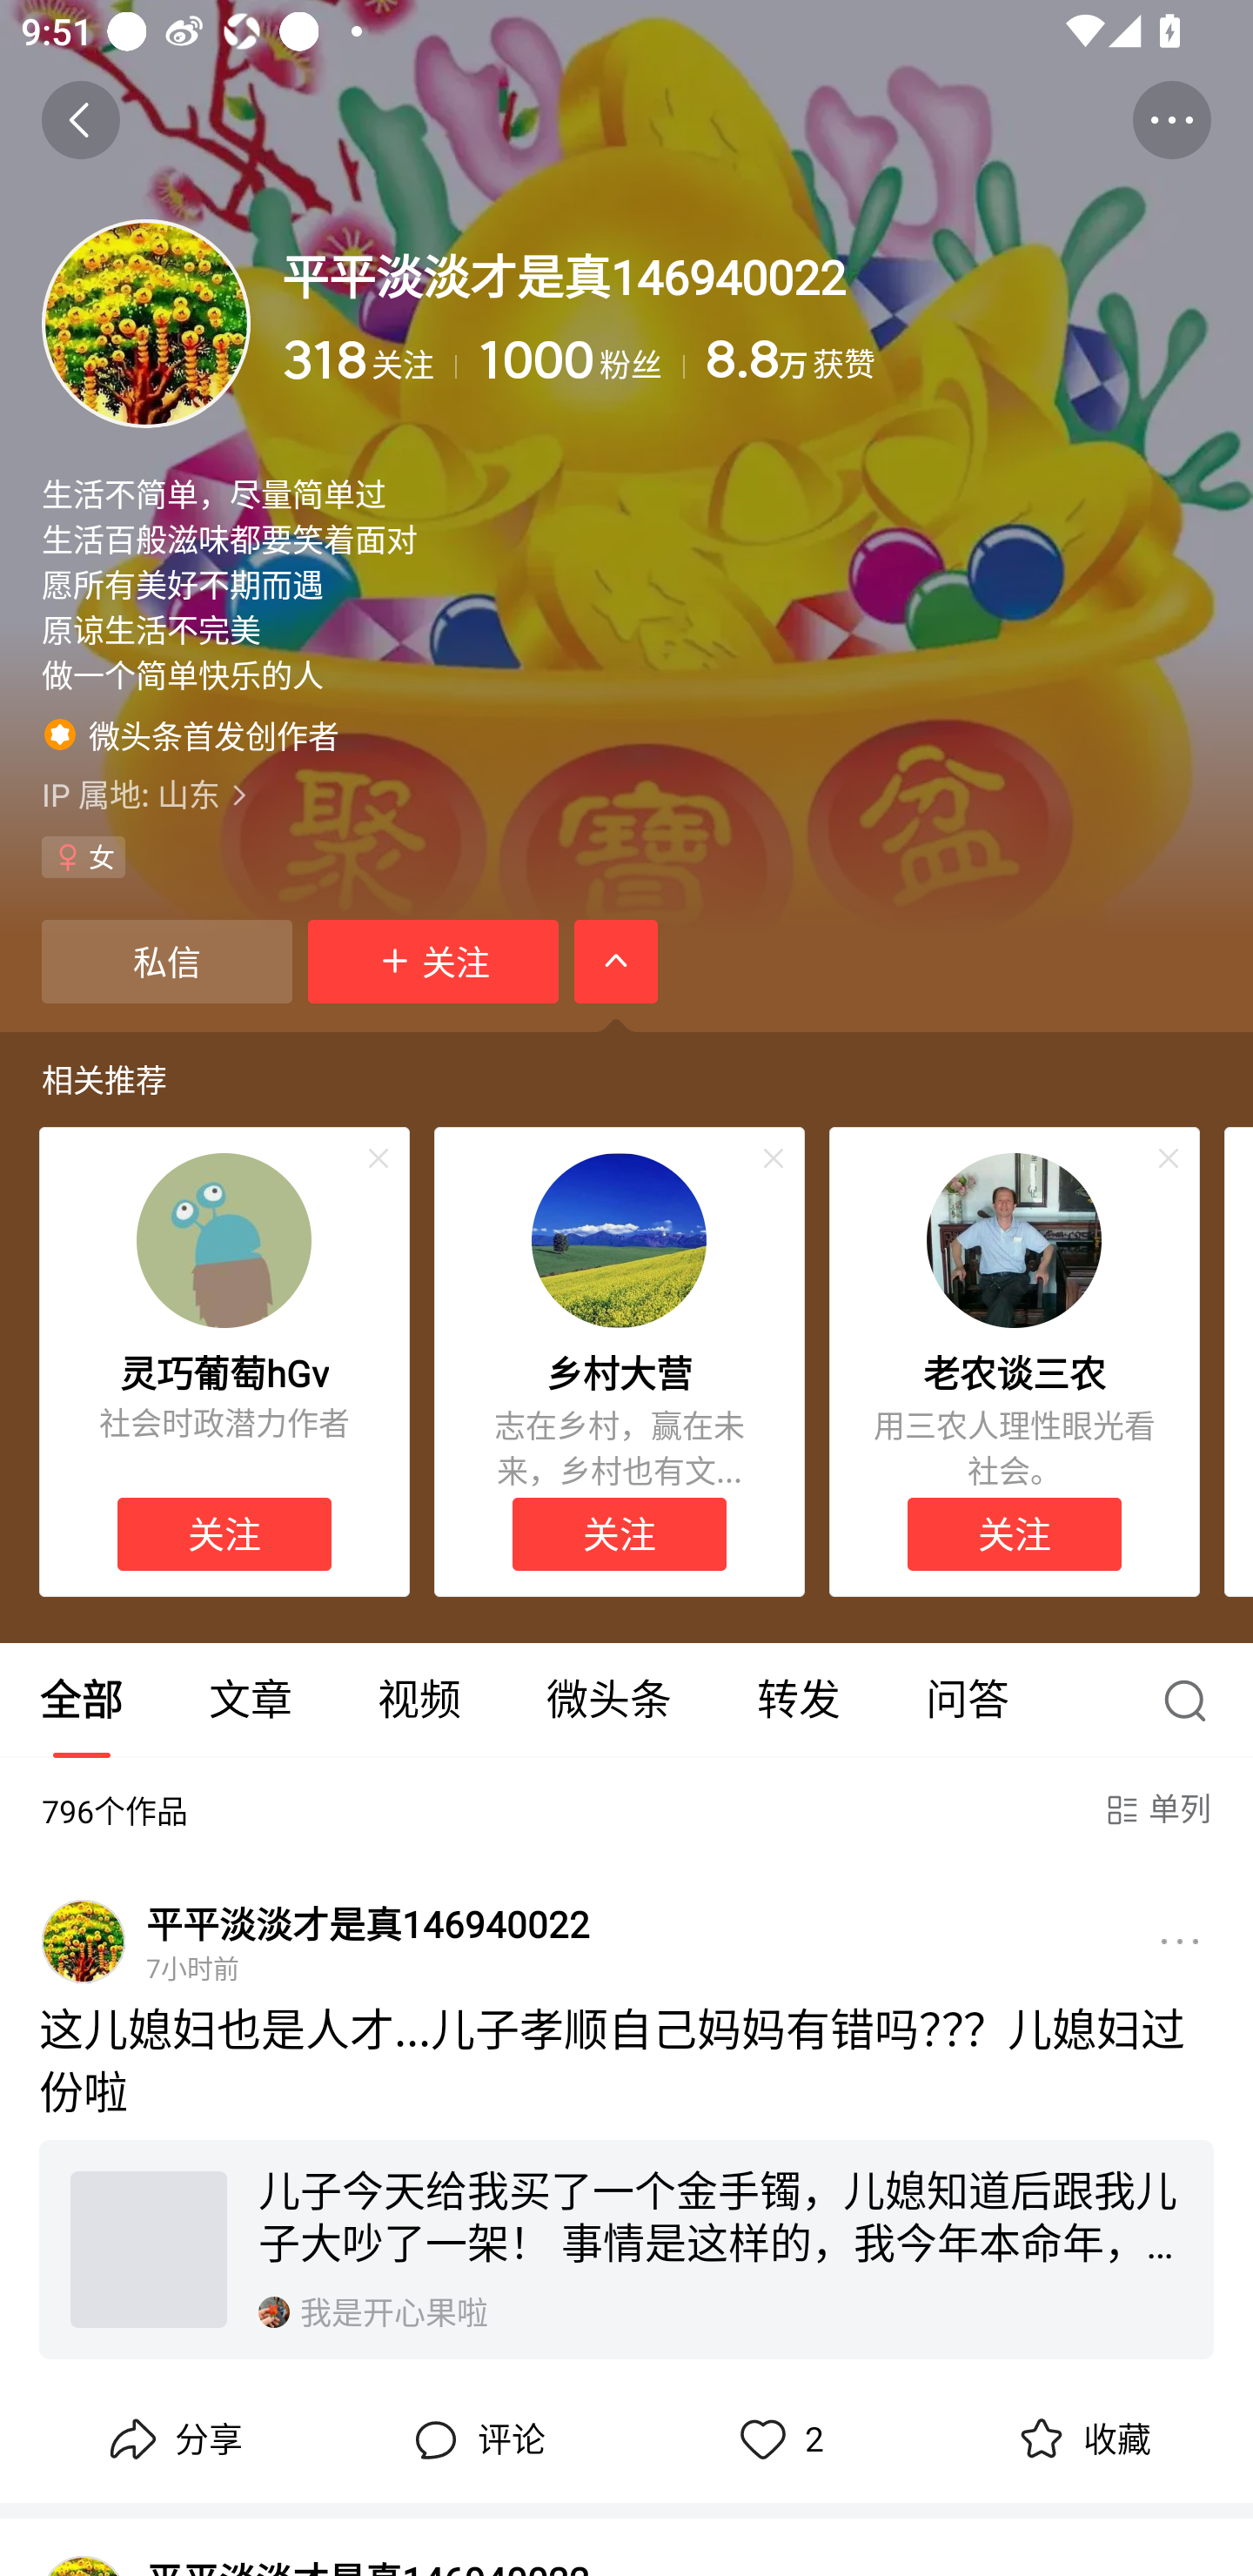  What do you see at coordinates (799, 1700) in the screenshot?
I see `转发` at bounding box center [799, 1700].